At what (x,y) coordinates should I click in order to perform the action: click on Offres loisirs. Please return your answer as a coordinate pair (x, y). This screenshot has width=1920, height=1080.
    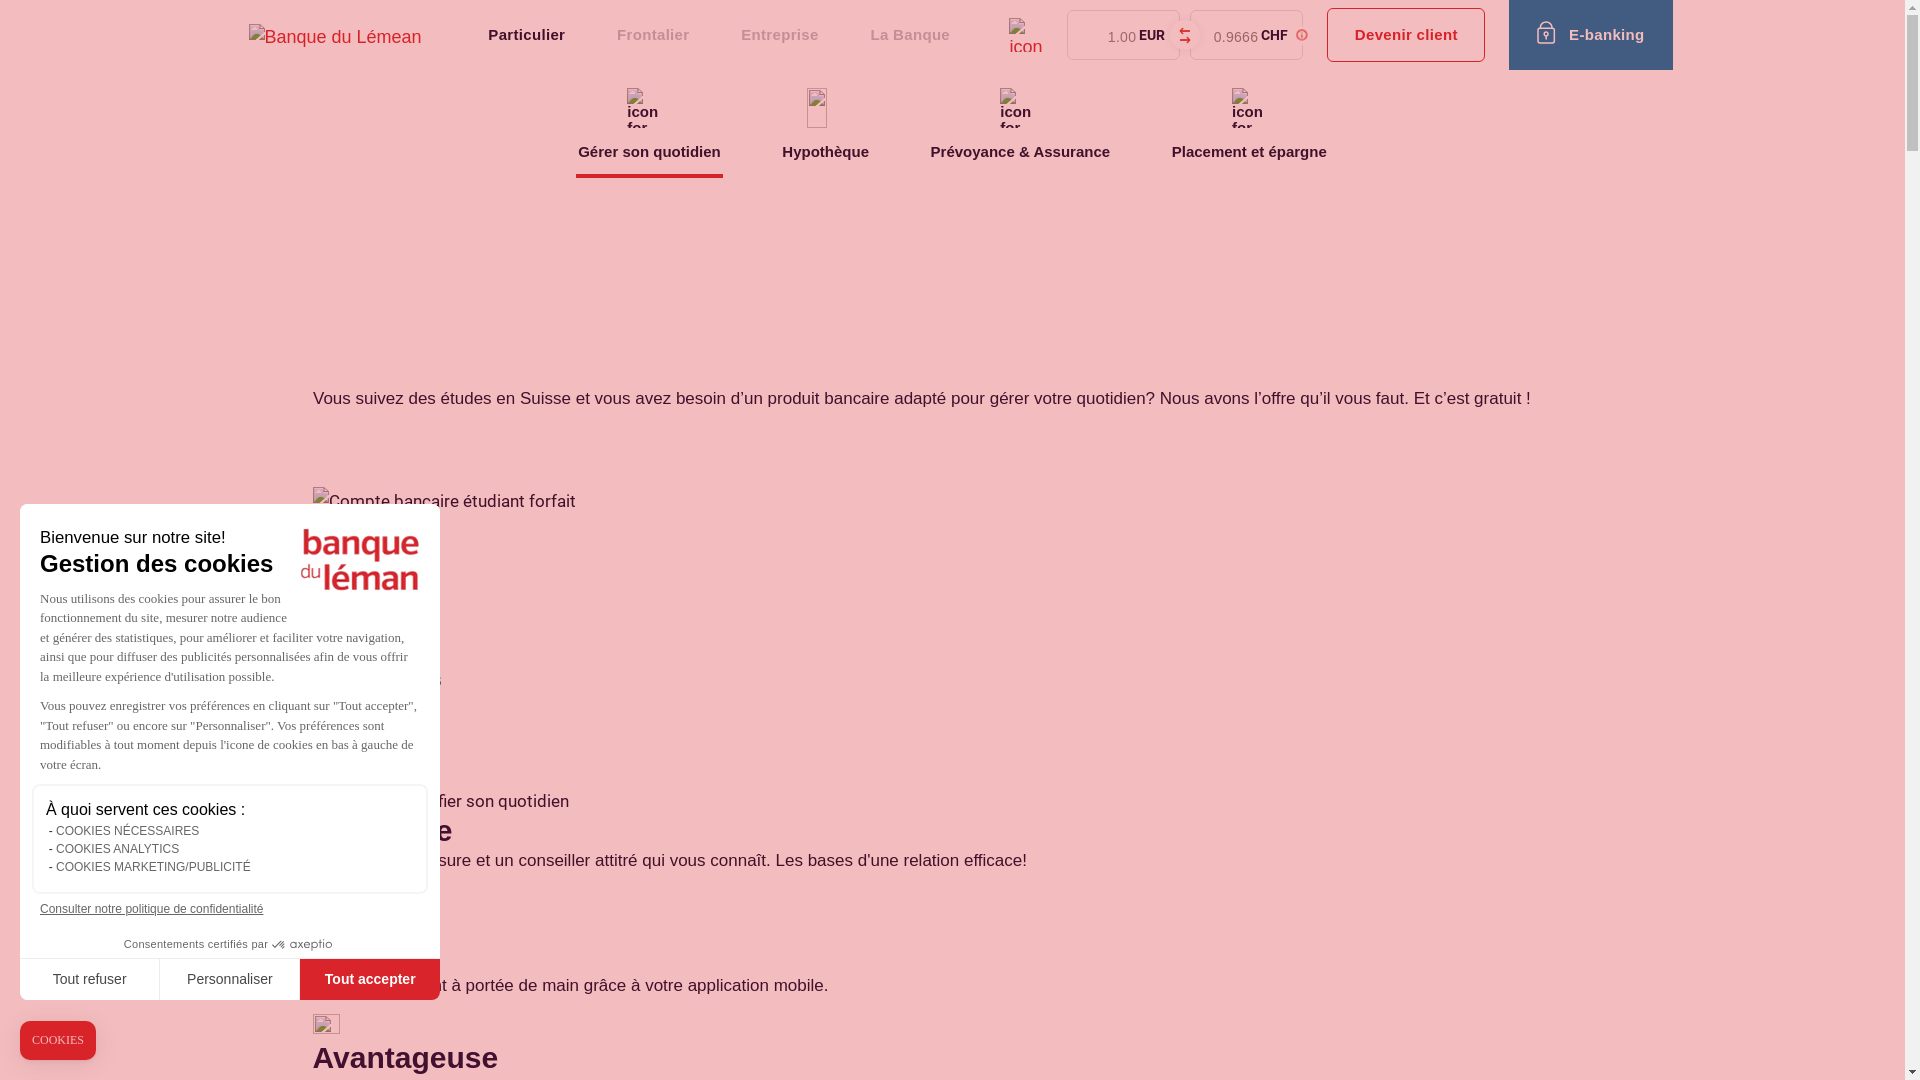
    Looking at the image, I should click on (384, 680).